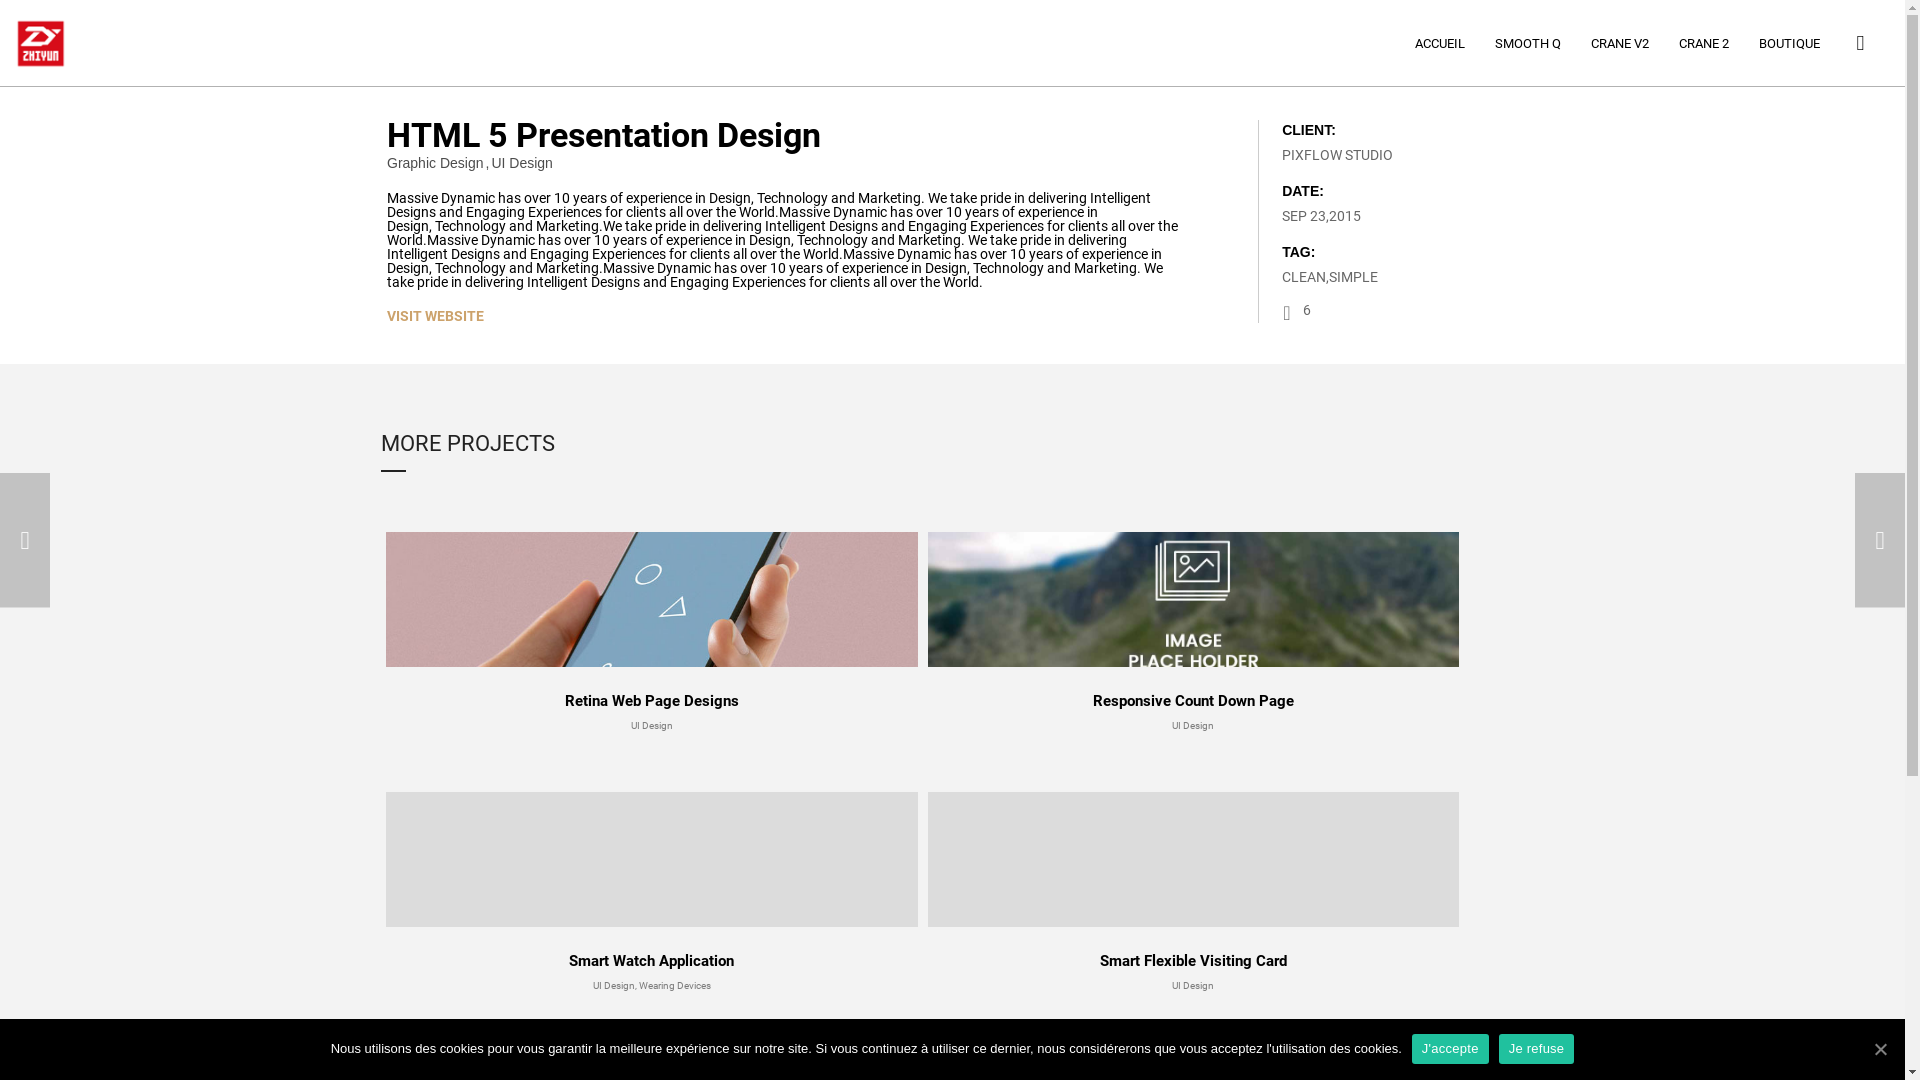 The image size is (1920, 1080). I want to click on CRANE V2, so click(1620, 44).